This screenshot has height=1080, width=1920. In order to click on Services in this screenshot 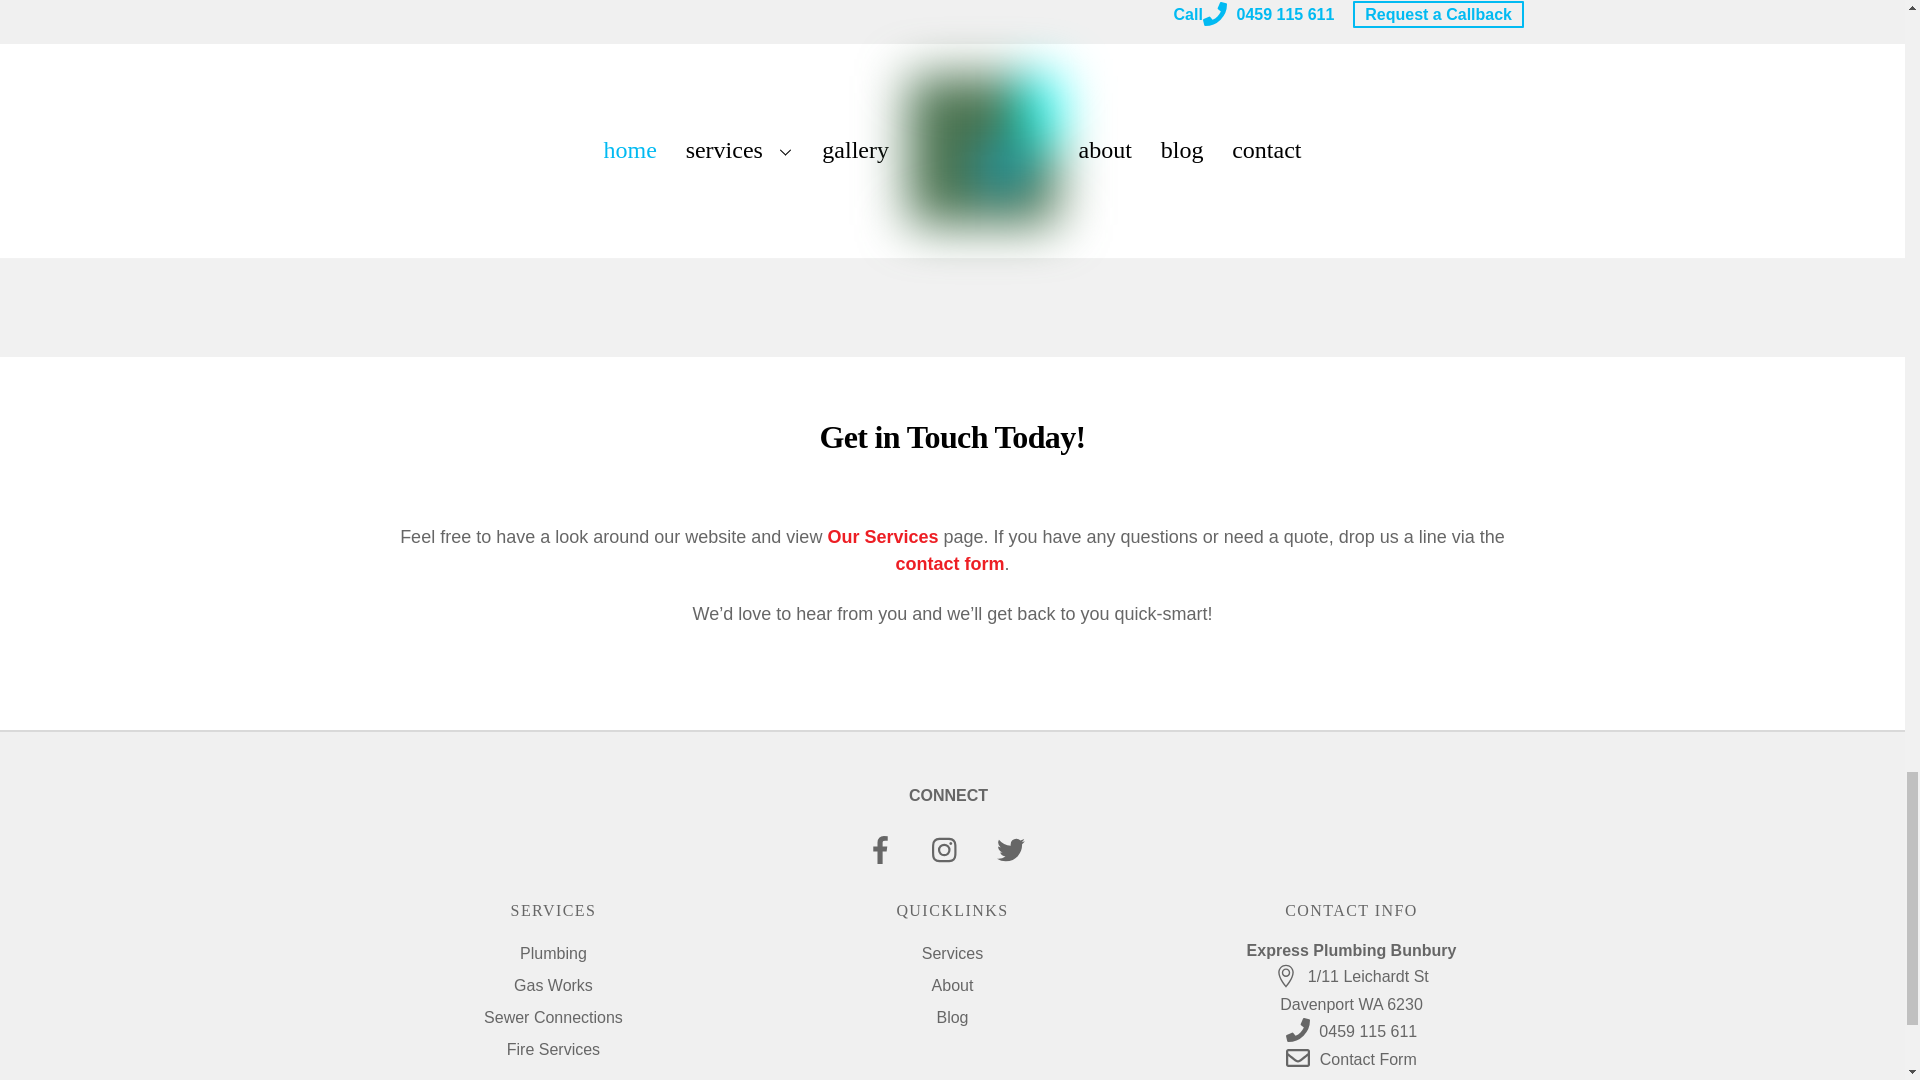, I will do `click(952, 954)`.